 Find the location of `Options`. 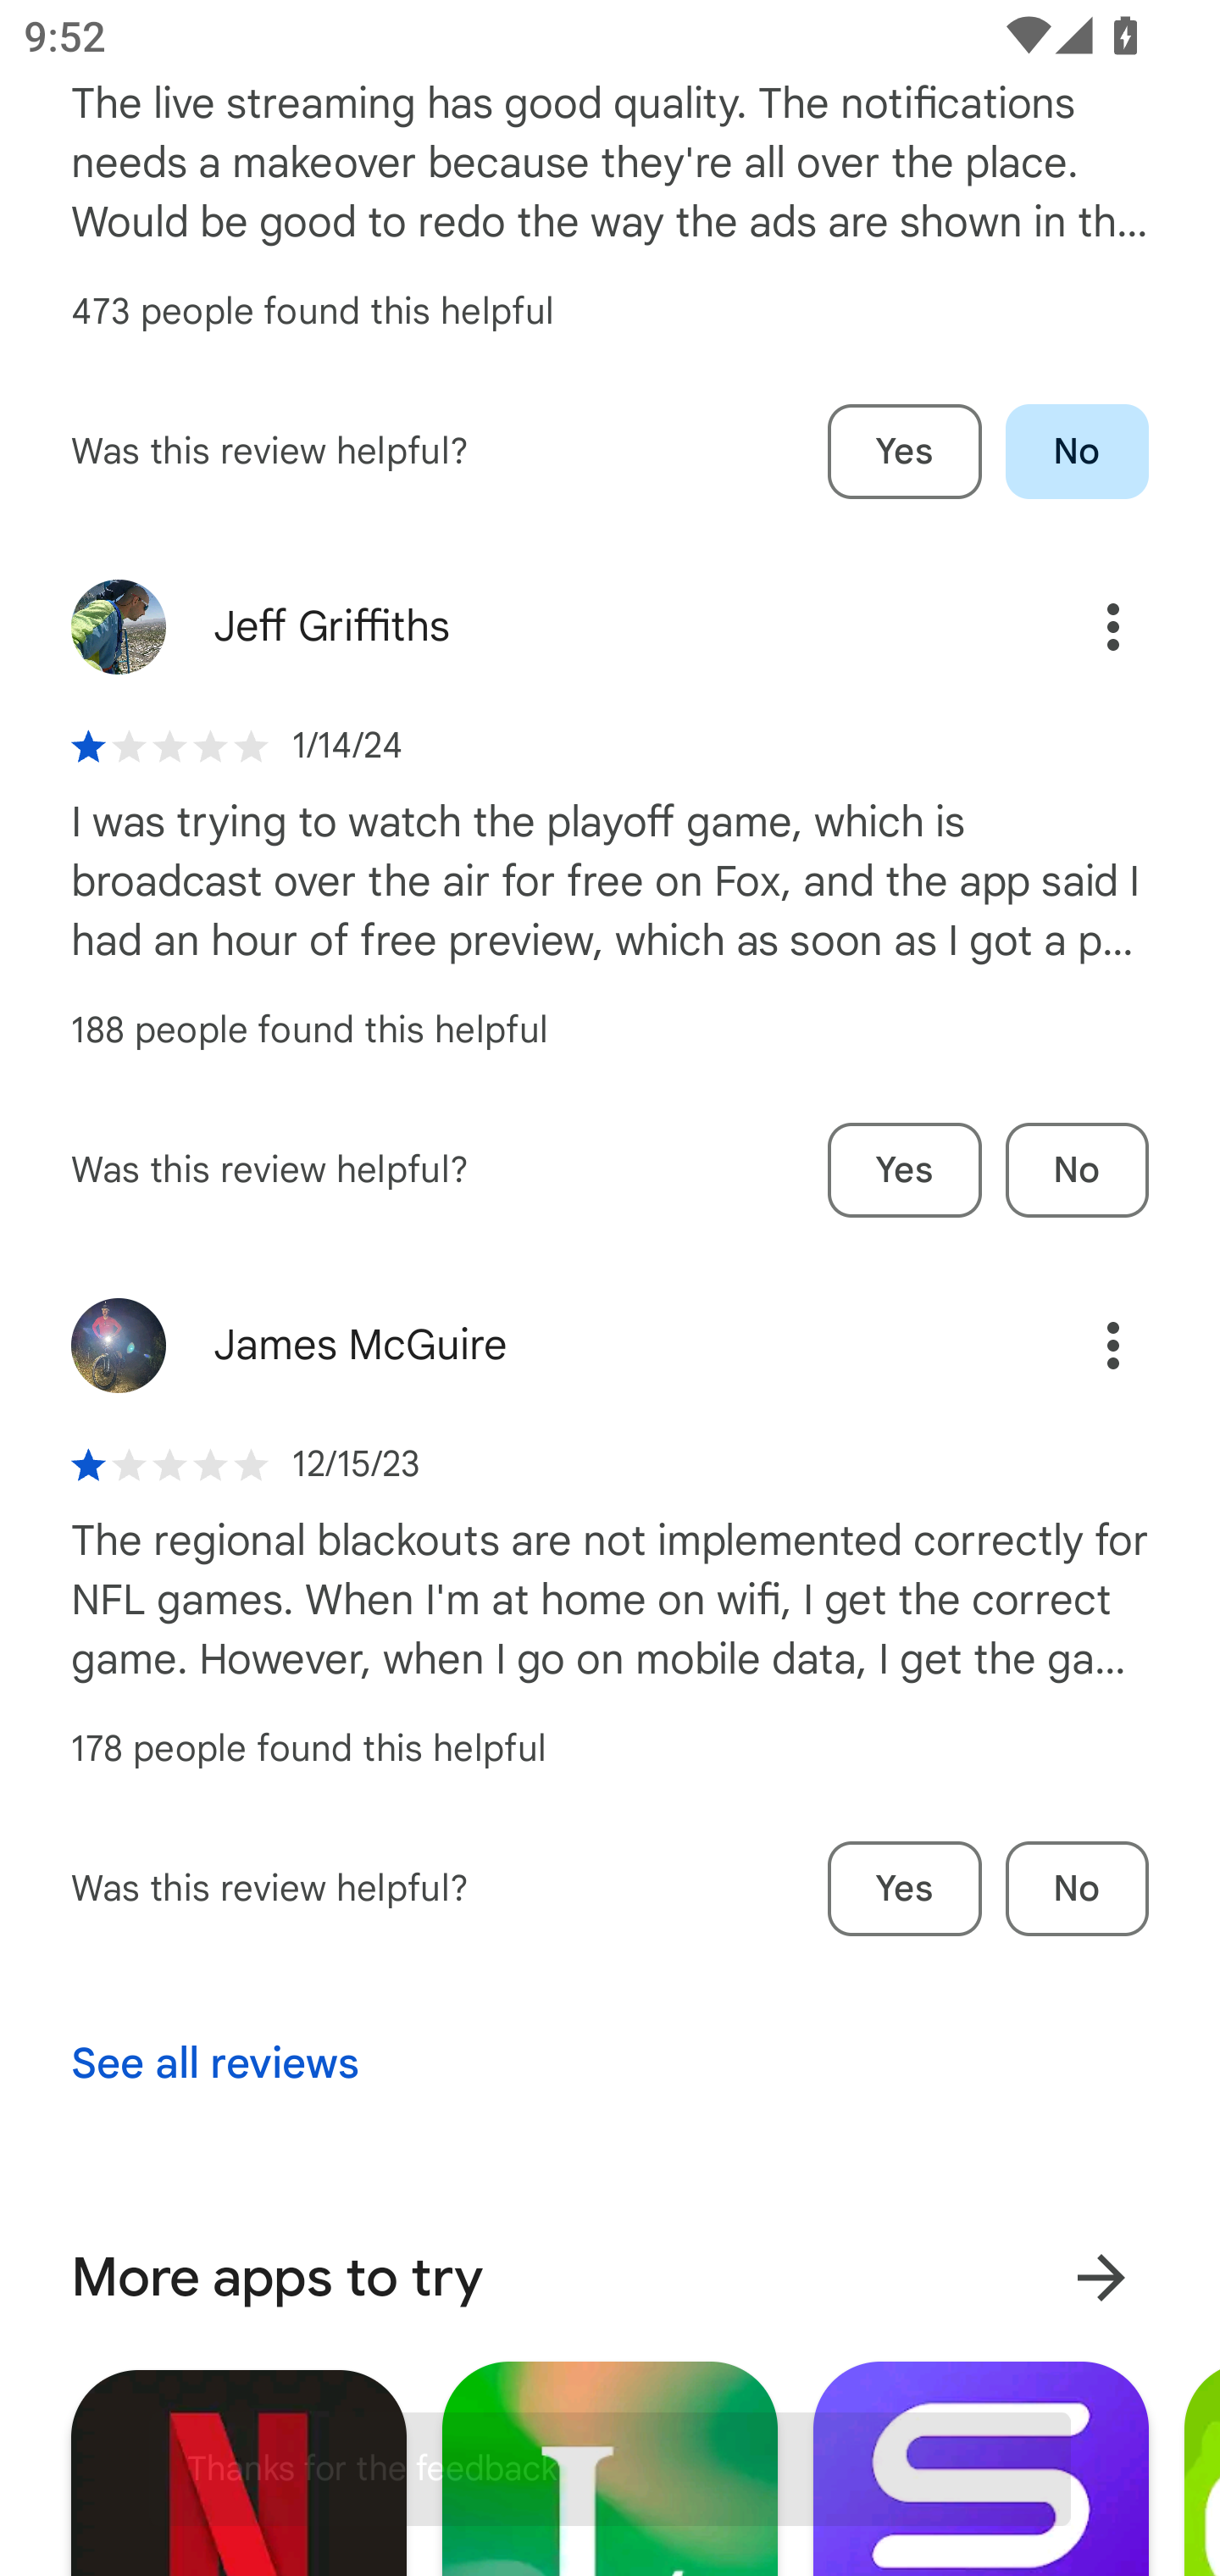

Options is located at coordinates (1078, 627).